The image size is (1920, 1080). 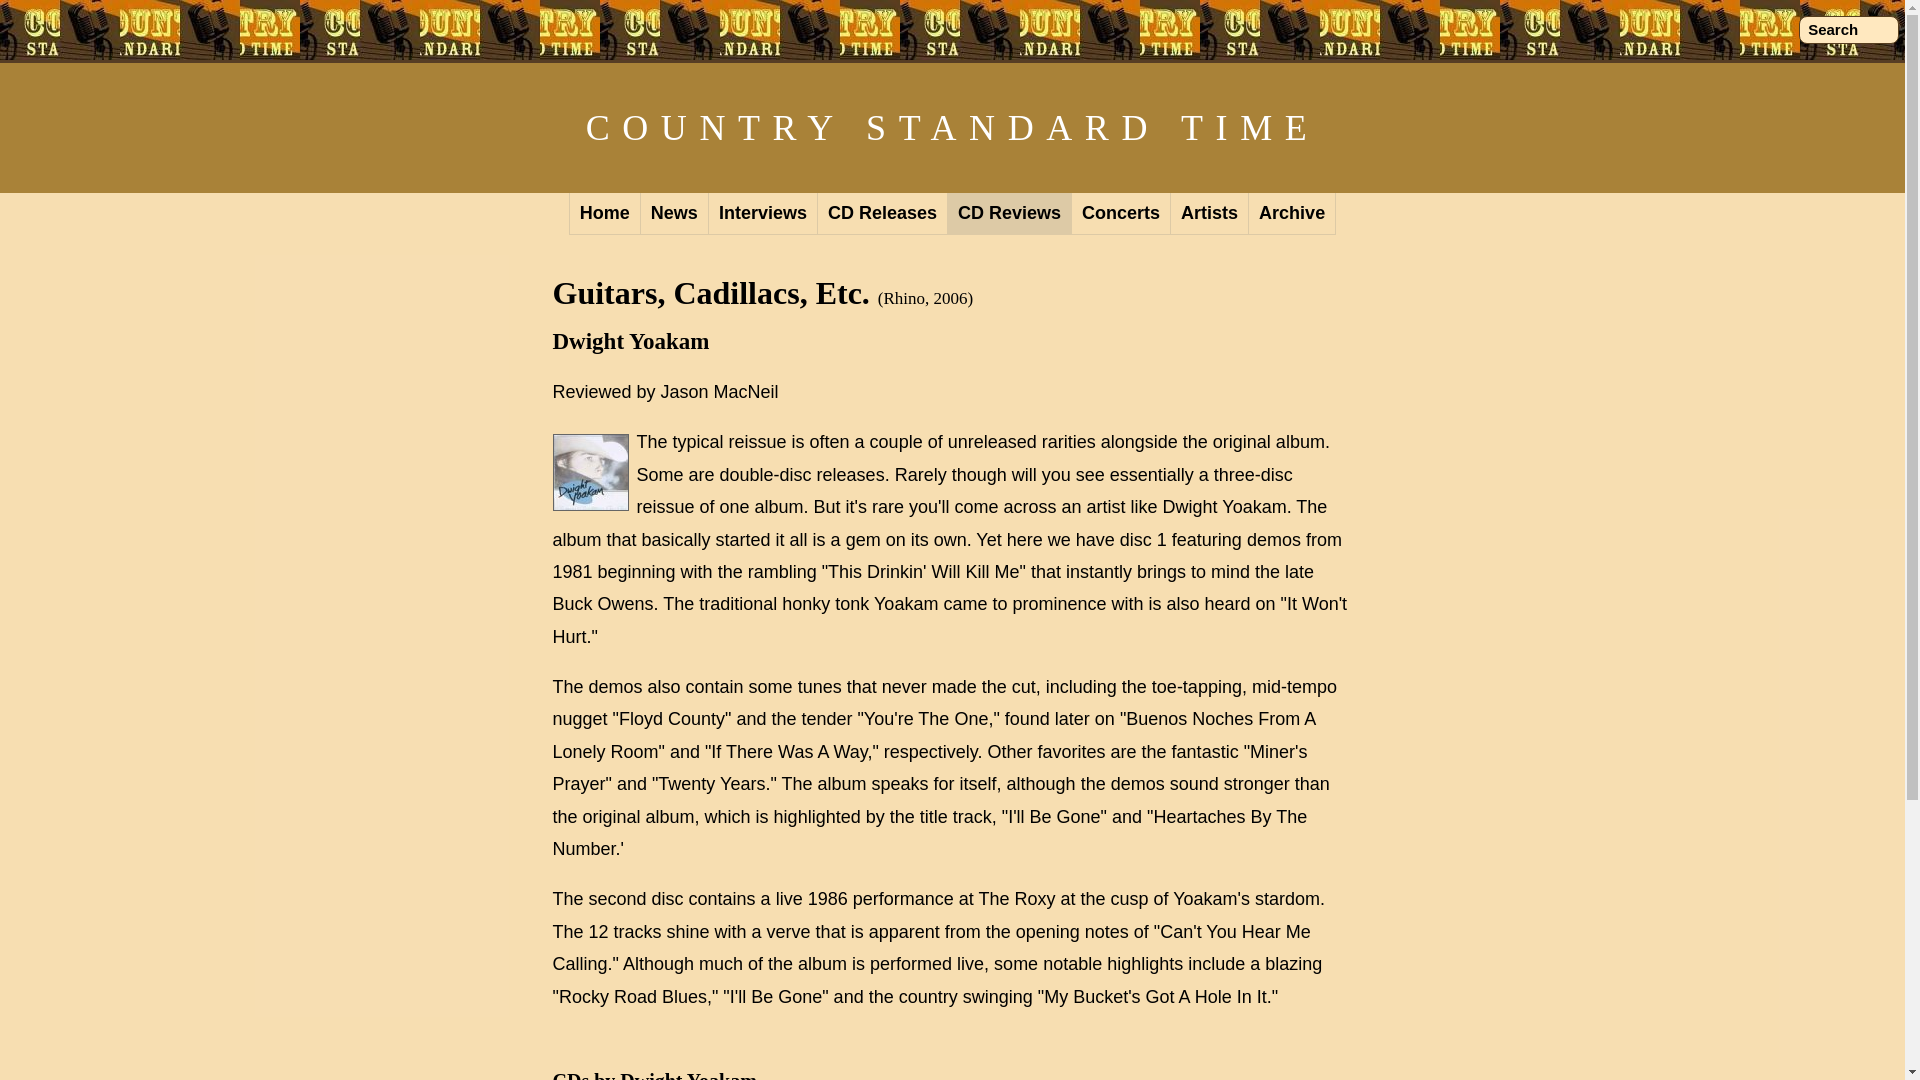 I want to click on COUNTRY STANDARD TIME, so click(x=952, y=128).